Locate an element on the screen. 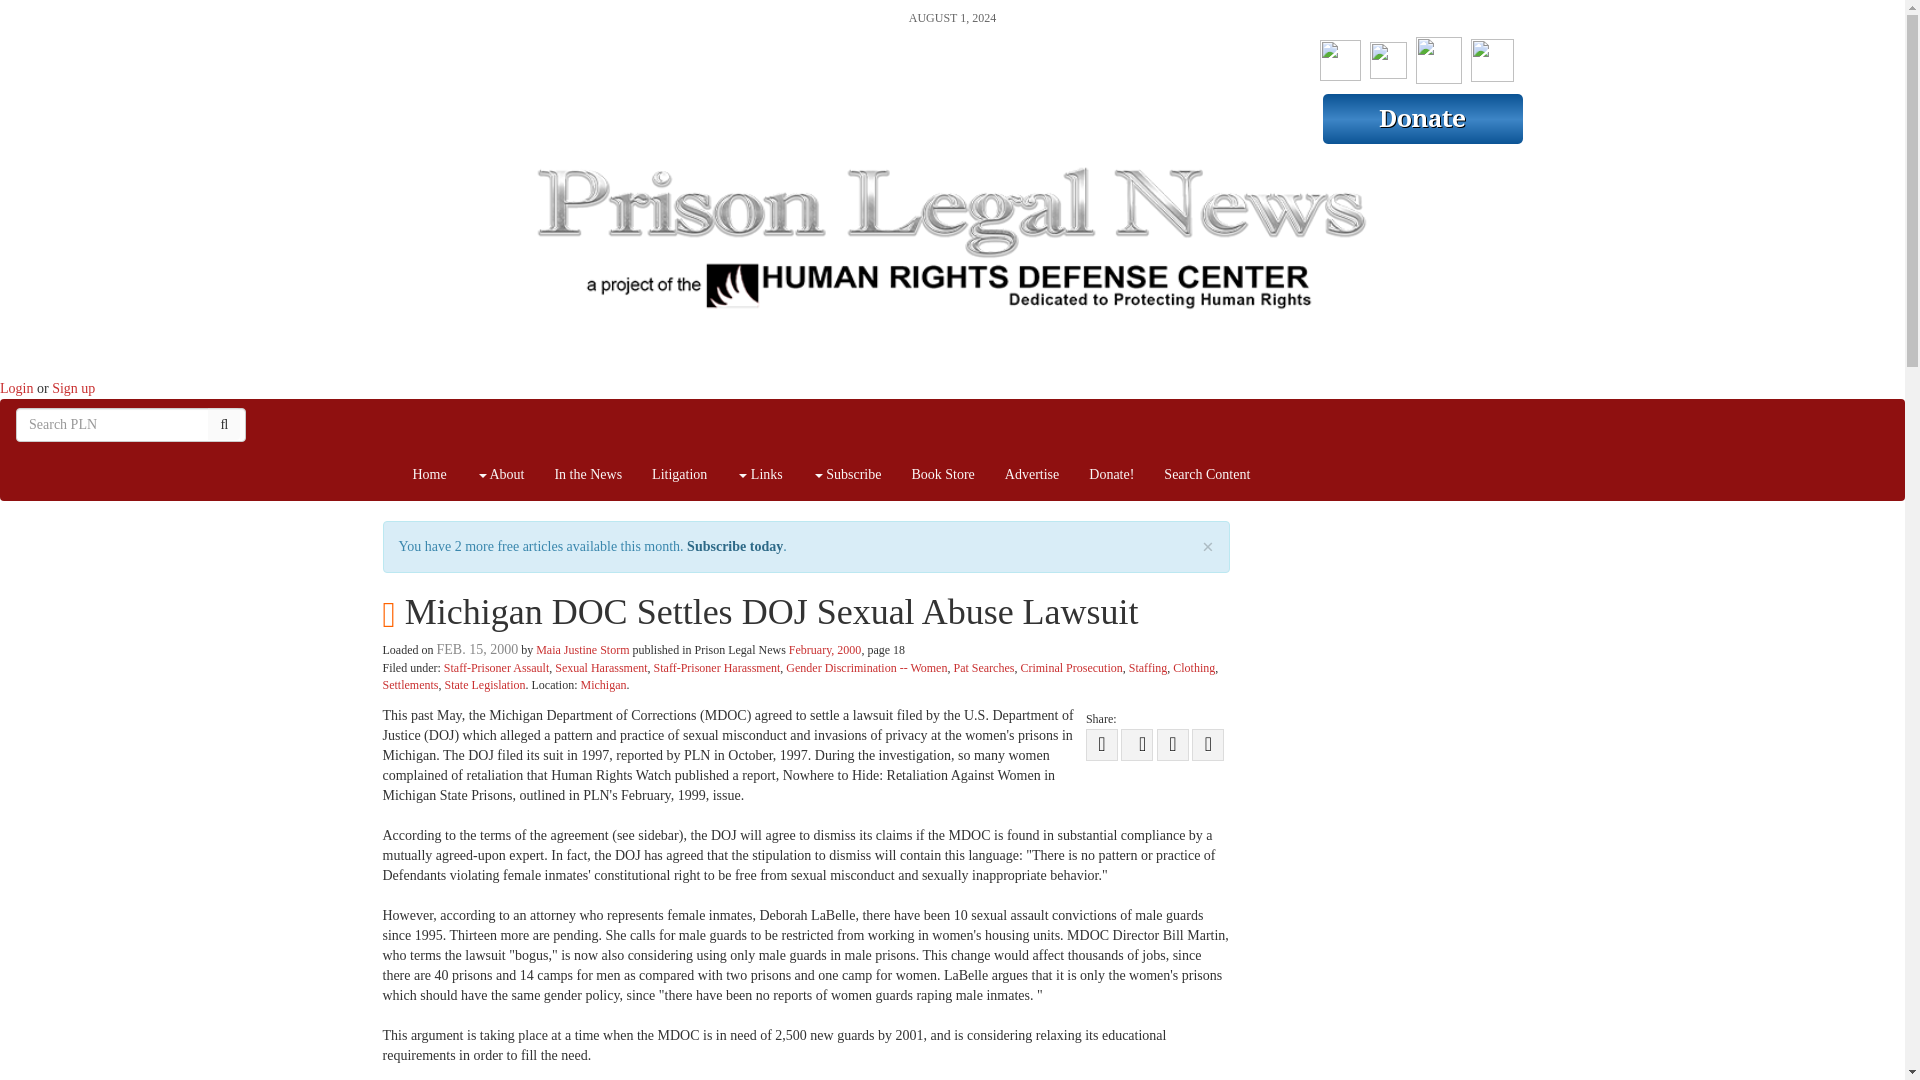 The height and width of the screenshot is (1080, 1920). Share on Facebook is located at coordinates (1137, 745).